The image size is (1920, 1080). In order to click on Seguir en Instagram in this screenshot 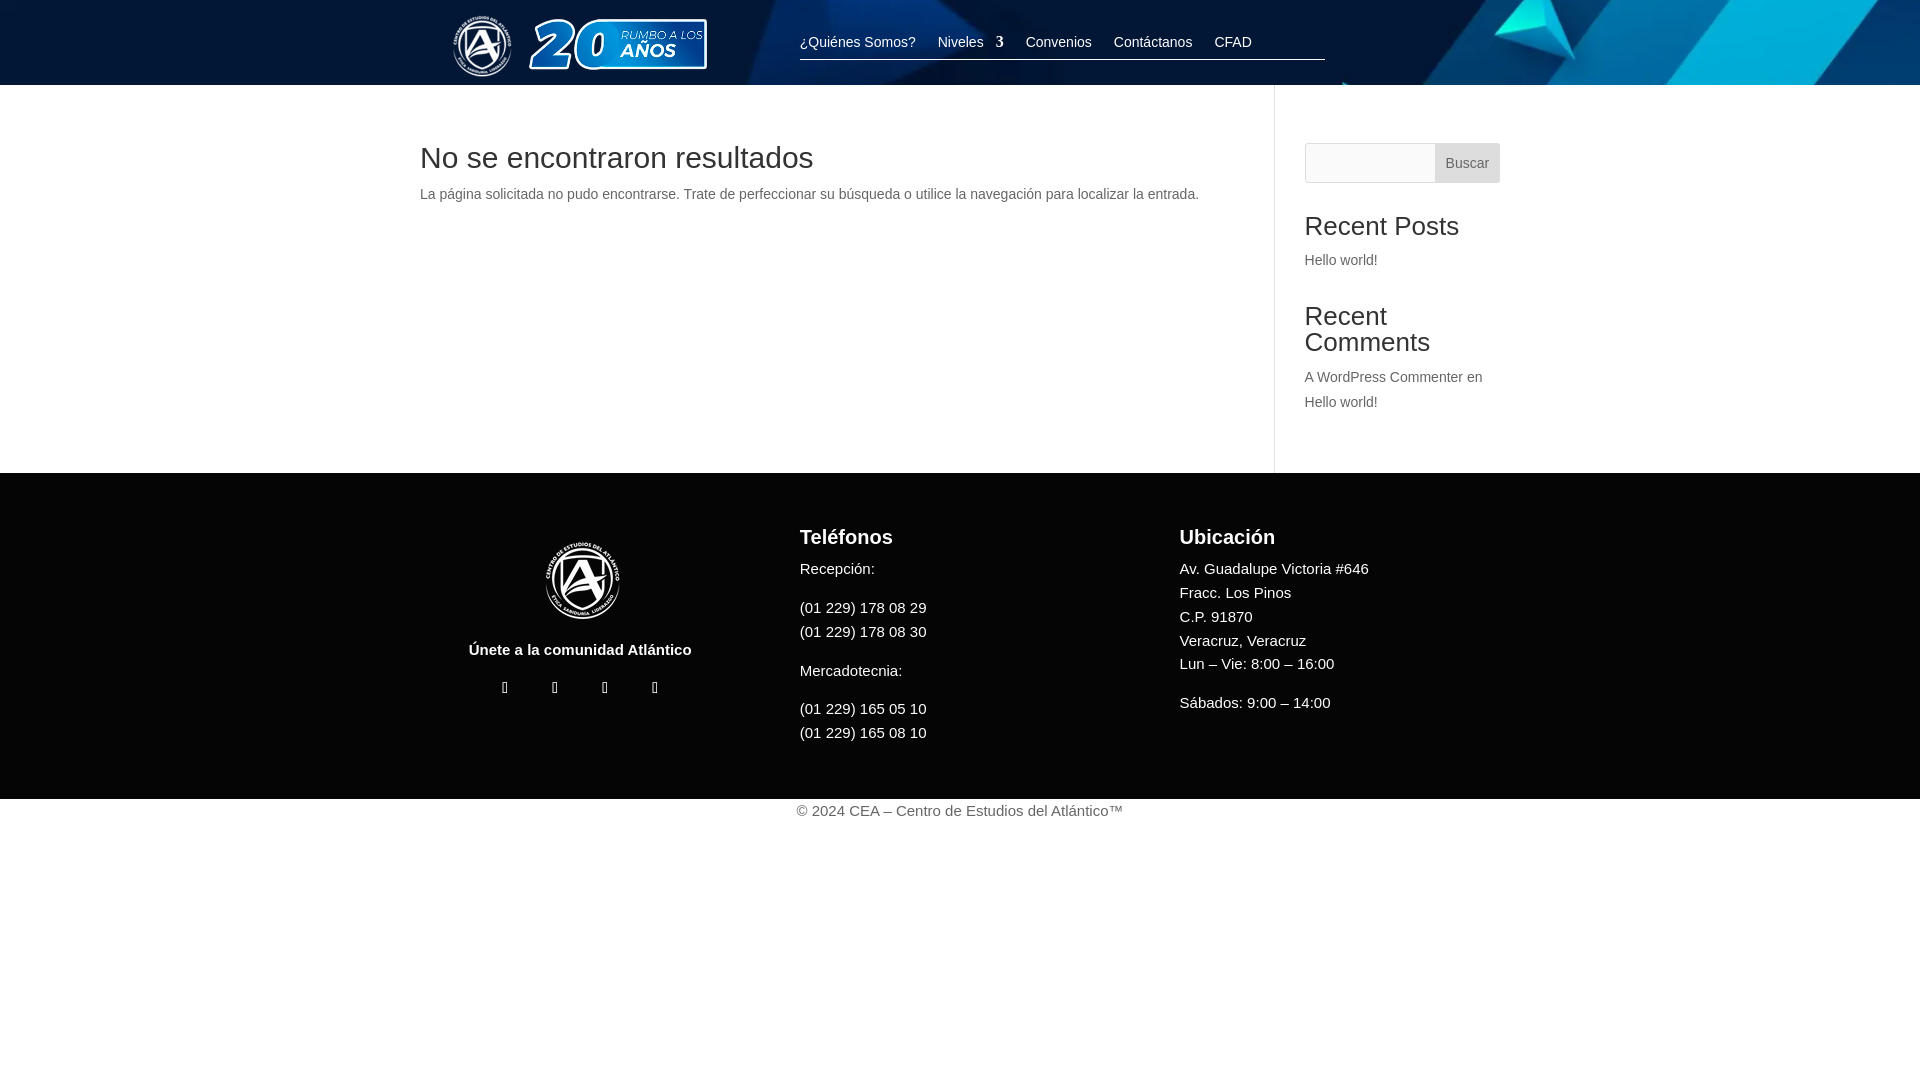, I will do `click(554, 688)`.